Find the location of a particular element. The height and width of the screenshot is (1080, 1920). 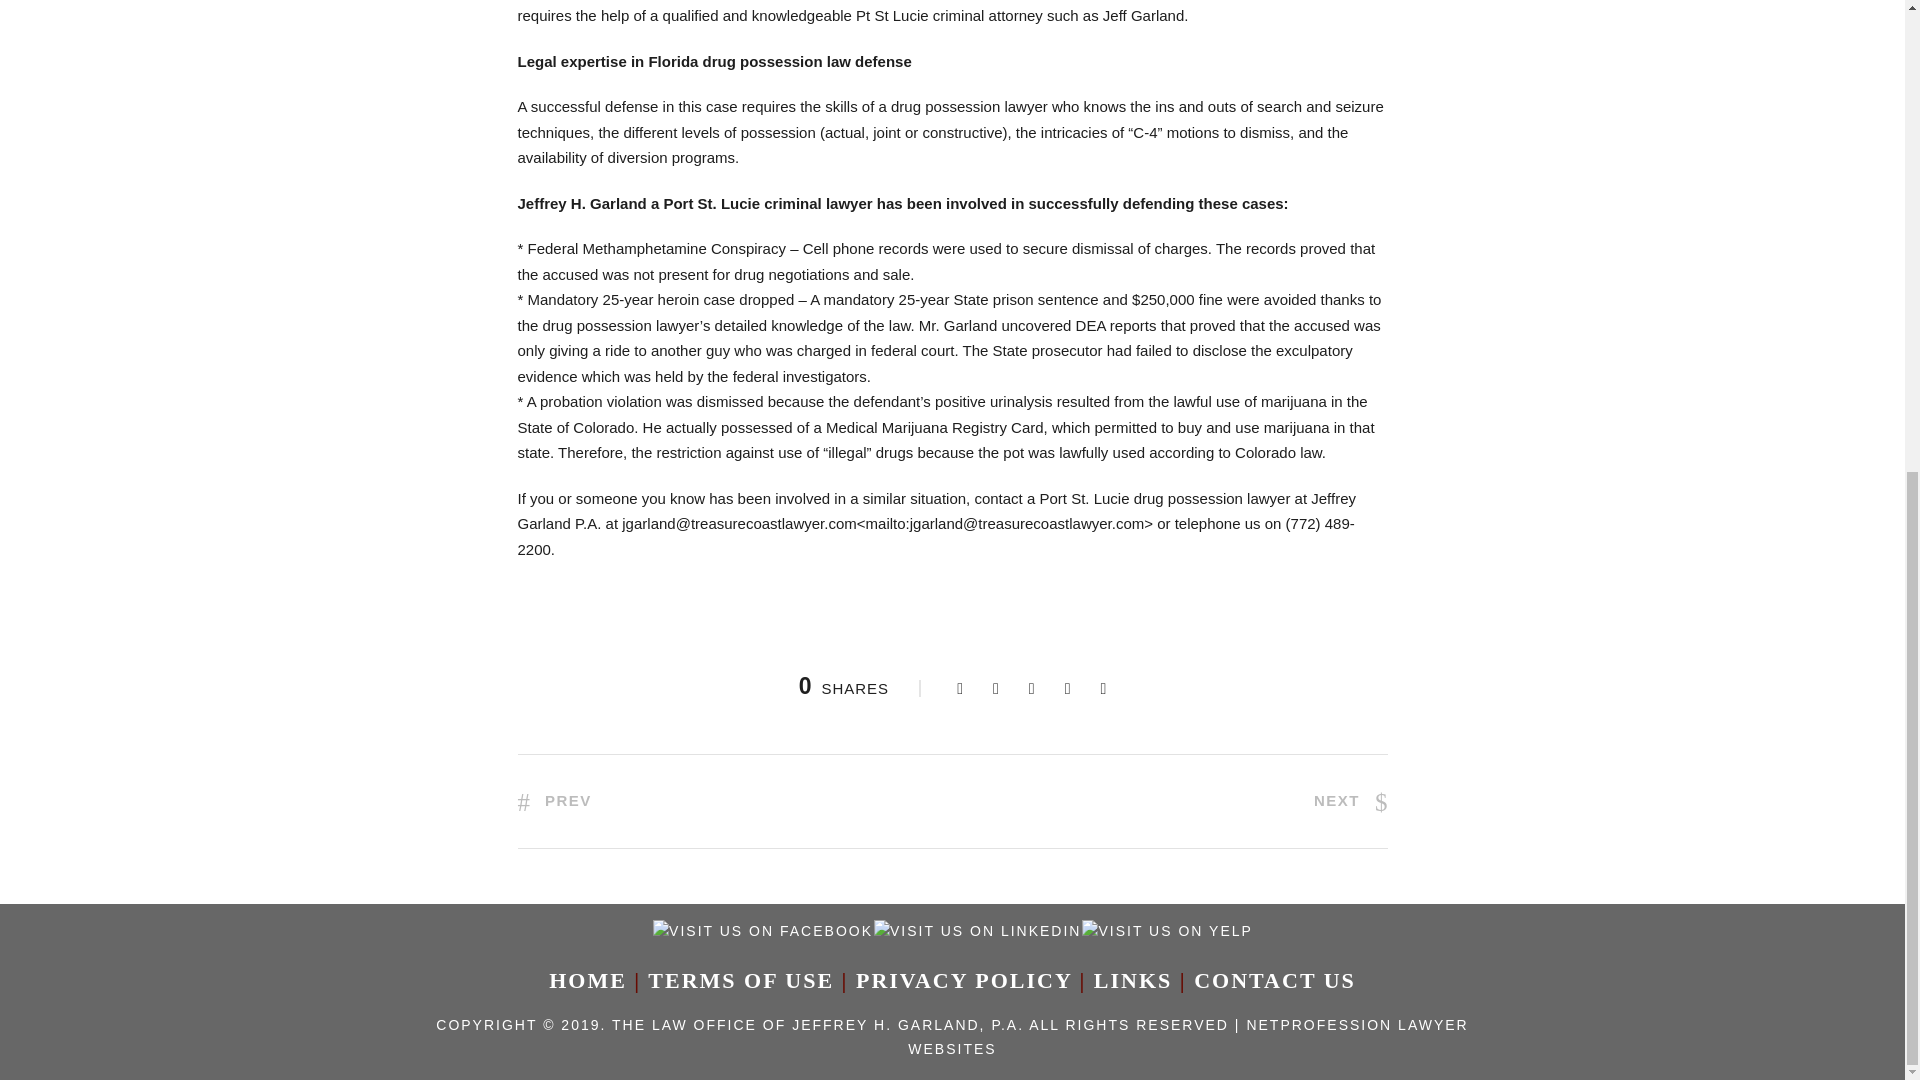

Visit us on Facebook is located at coordinates (762, 930).